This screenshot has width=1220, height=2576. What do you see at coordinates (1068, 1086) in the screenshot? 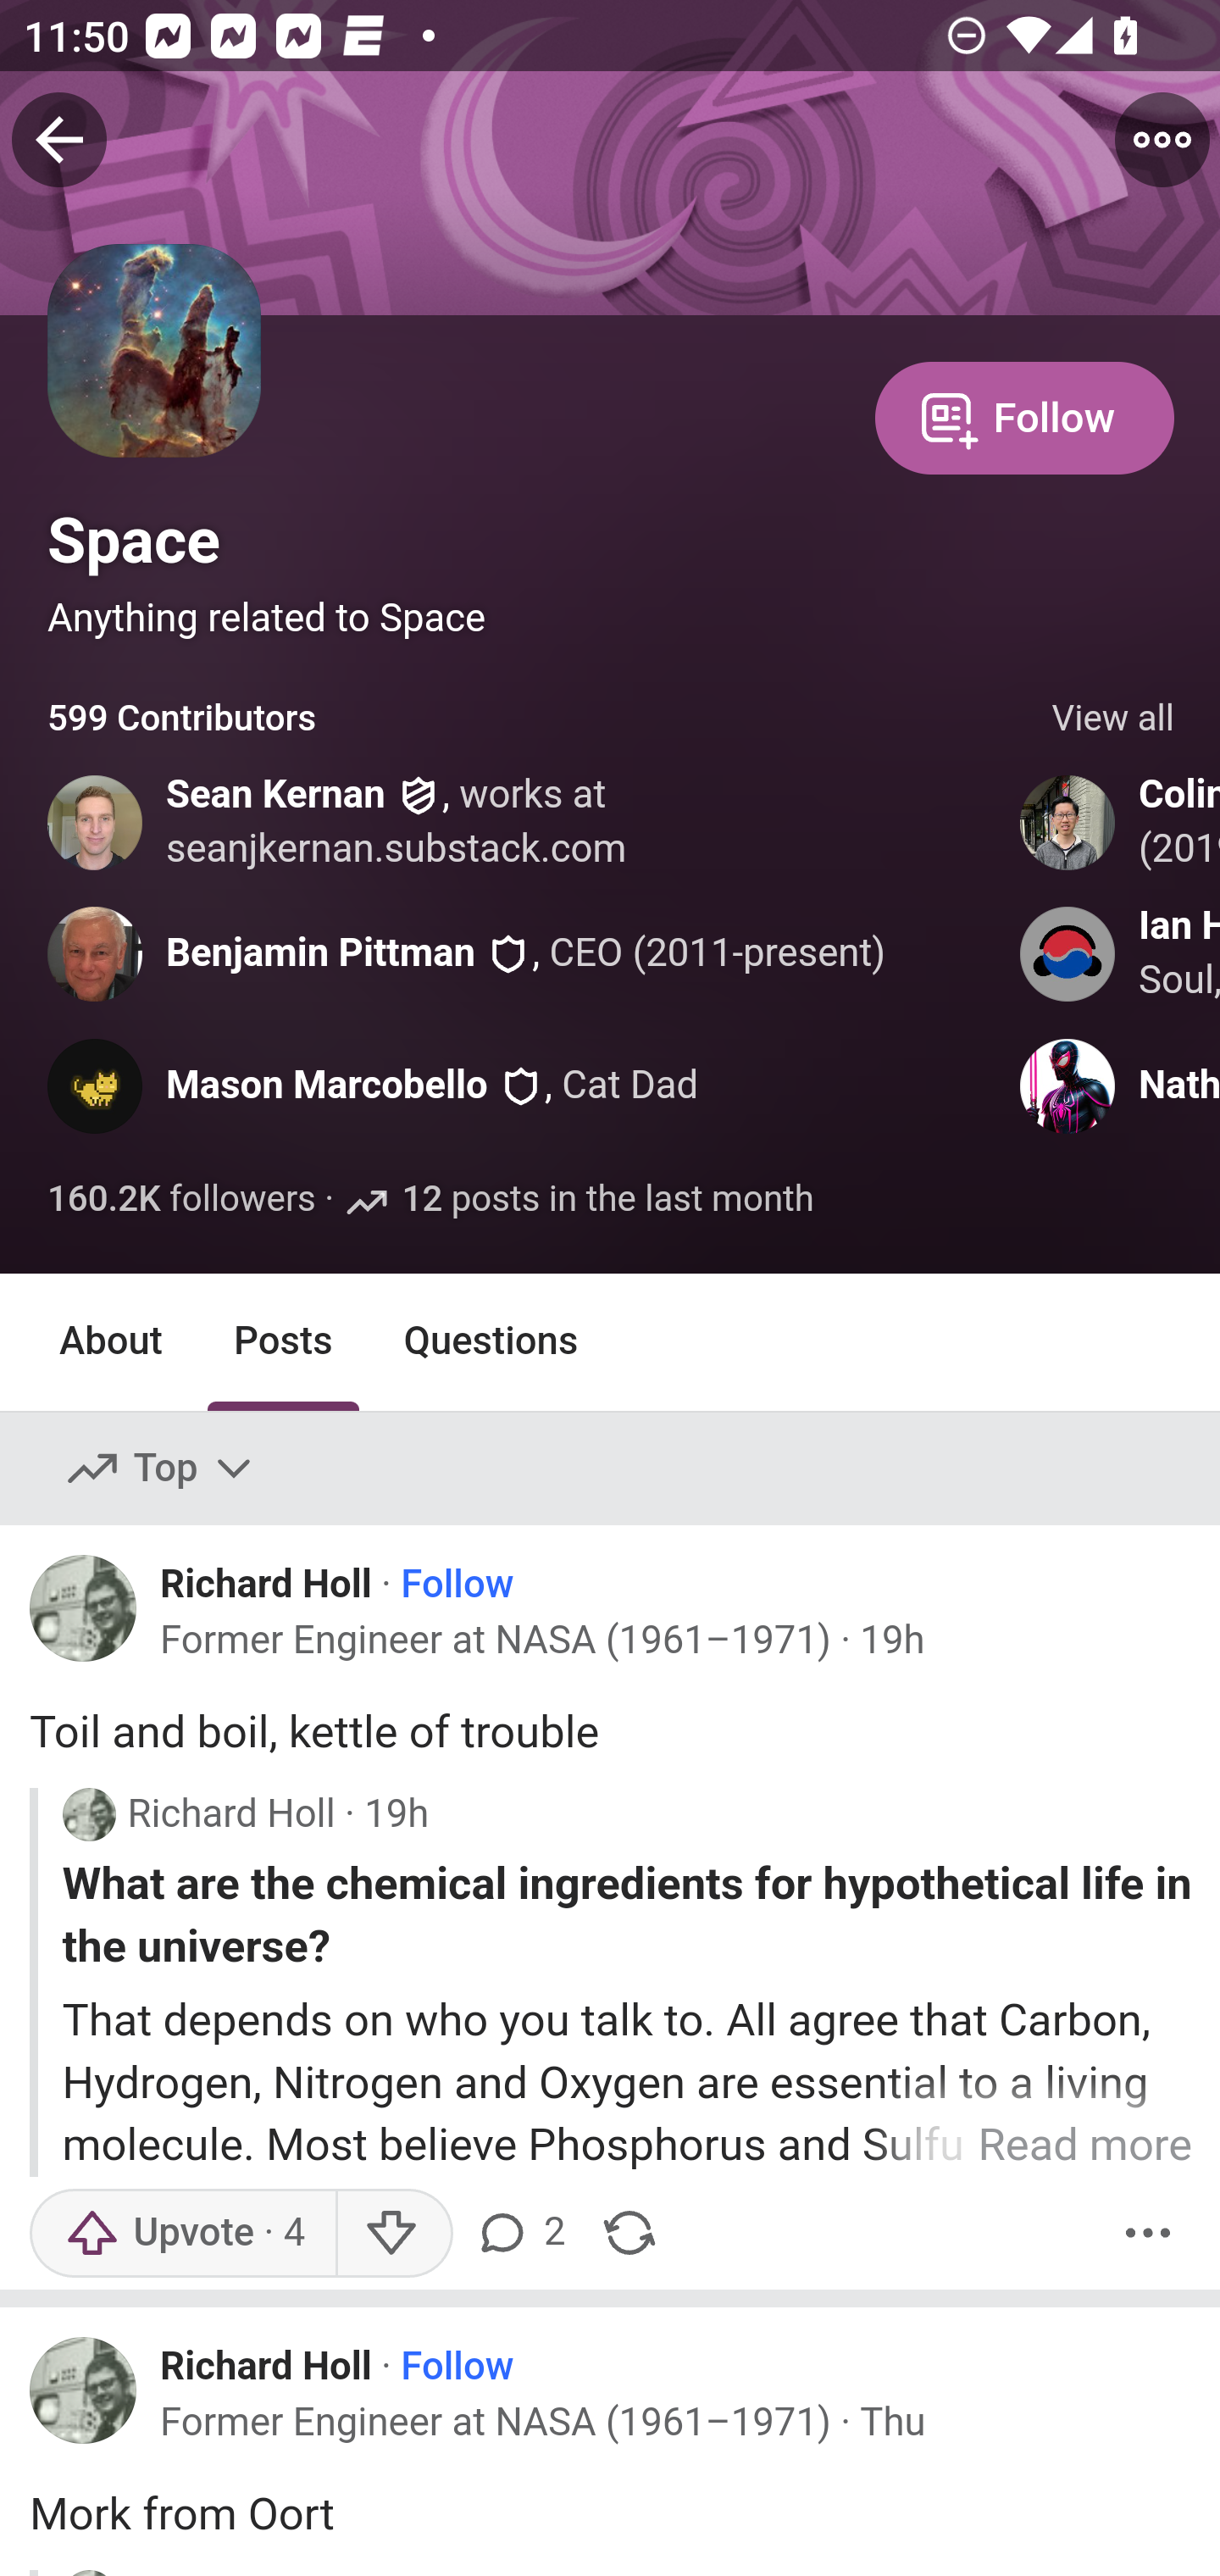
I see `Profile photo for Nathan Stanish` at bounding box center [1068, 1086].